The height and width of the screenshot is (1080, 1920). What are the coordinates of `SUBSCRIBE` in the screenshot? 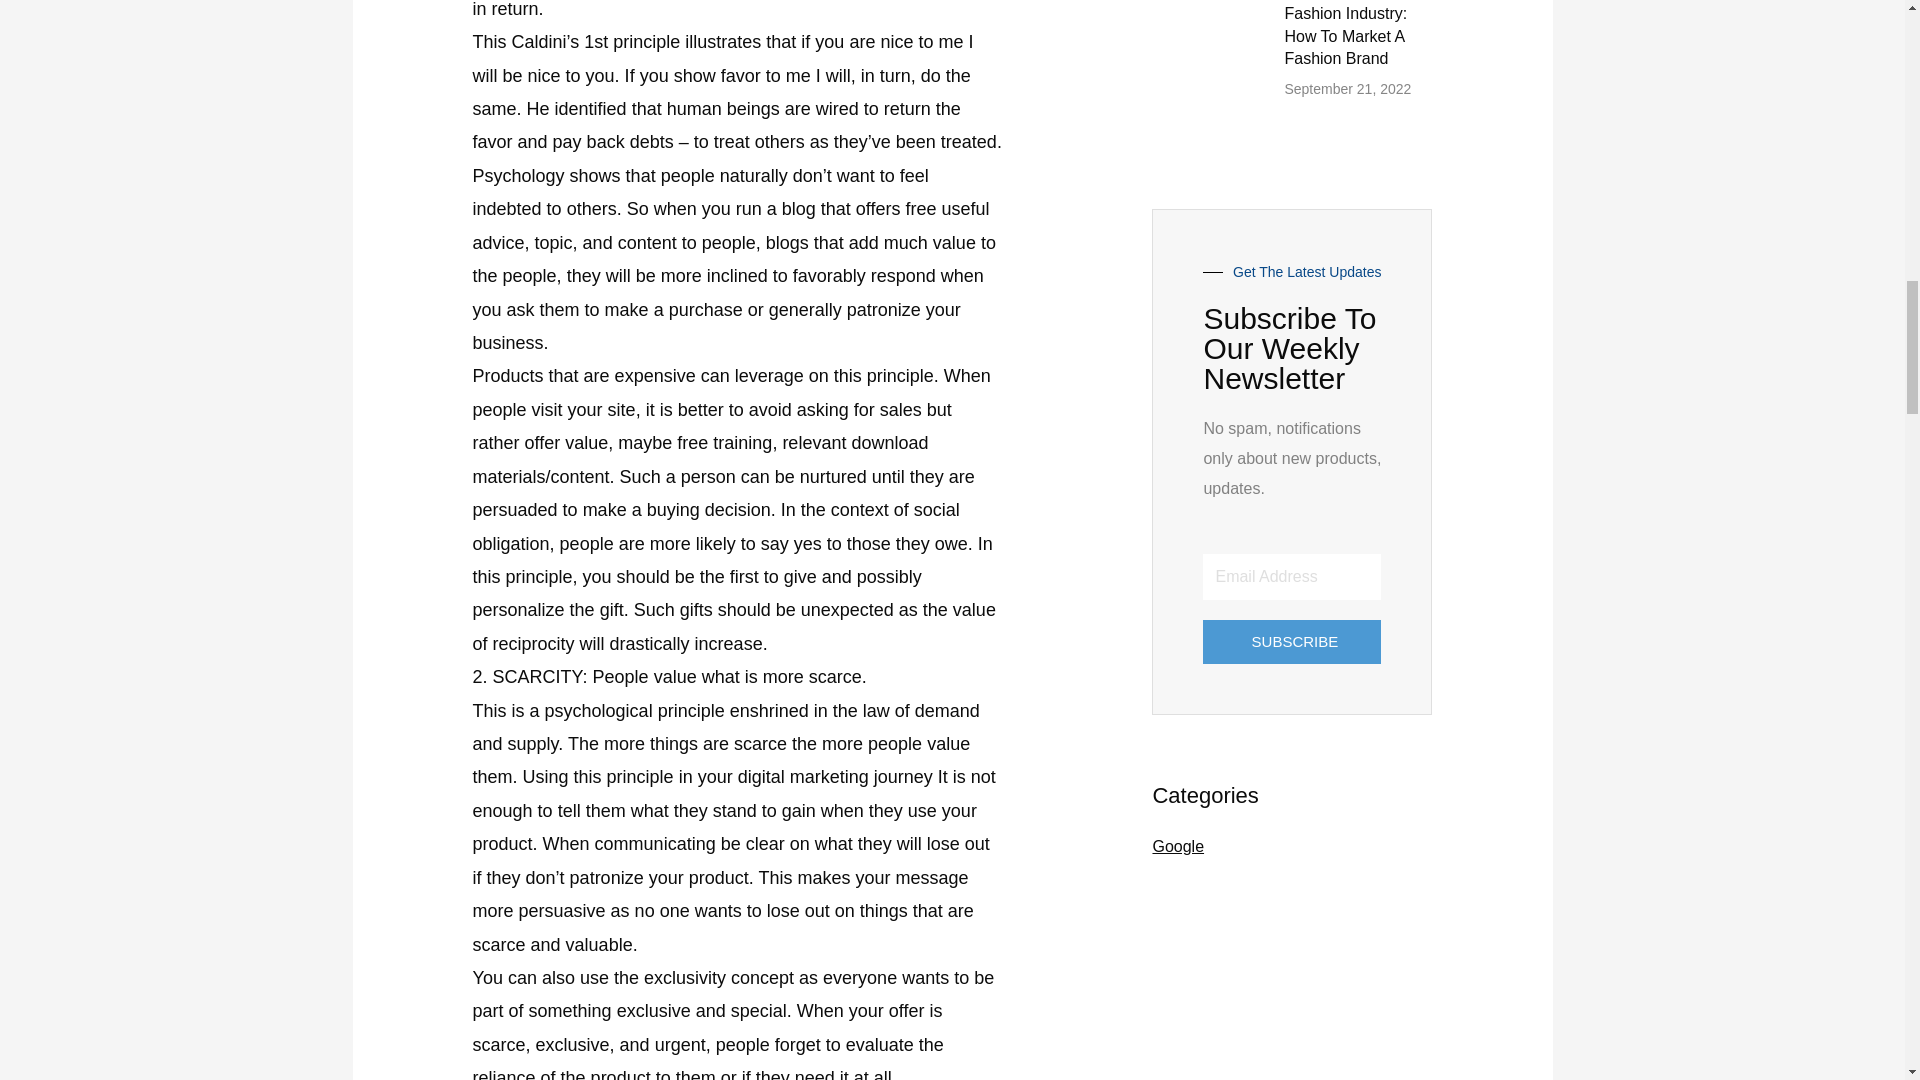 It's located at (1292, 642).